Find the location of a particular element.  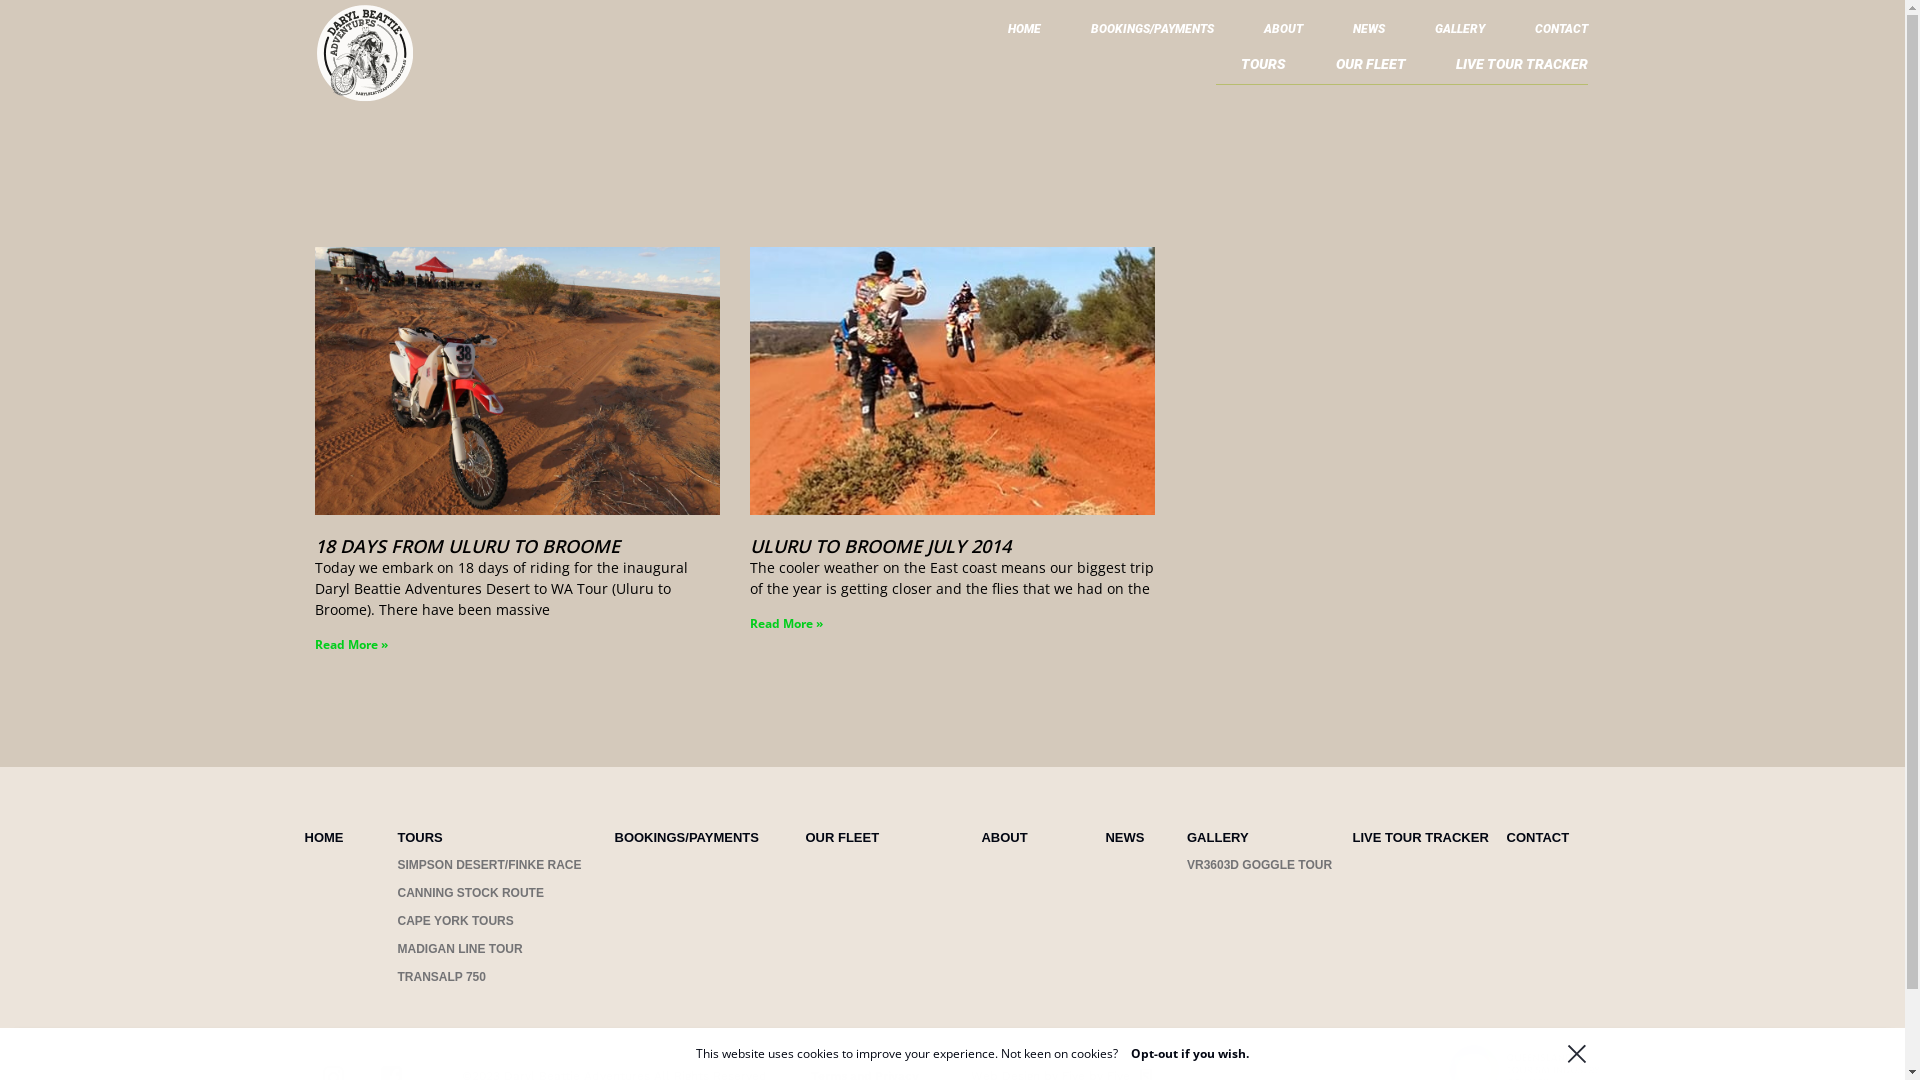

GALLERY is located at coordinates (1218, 838).